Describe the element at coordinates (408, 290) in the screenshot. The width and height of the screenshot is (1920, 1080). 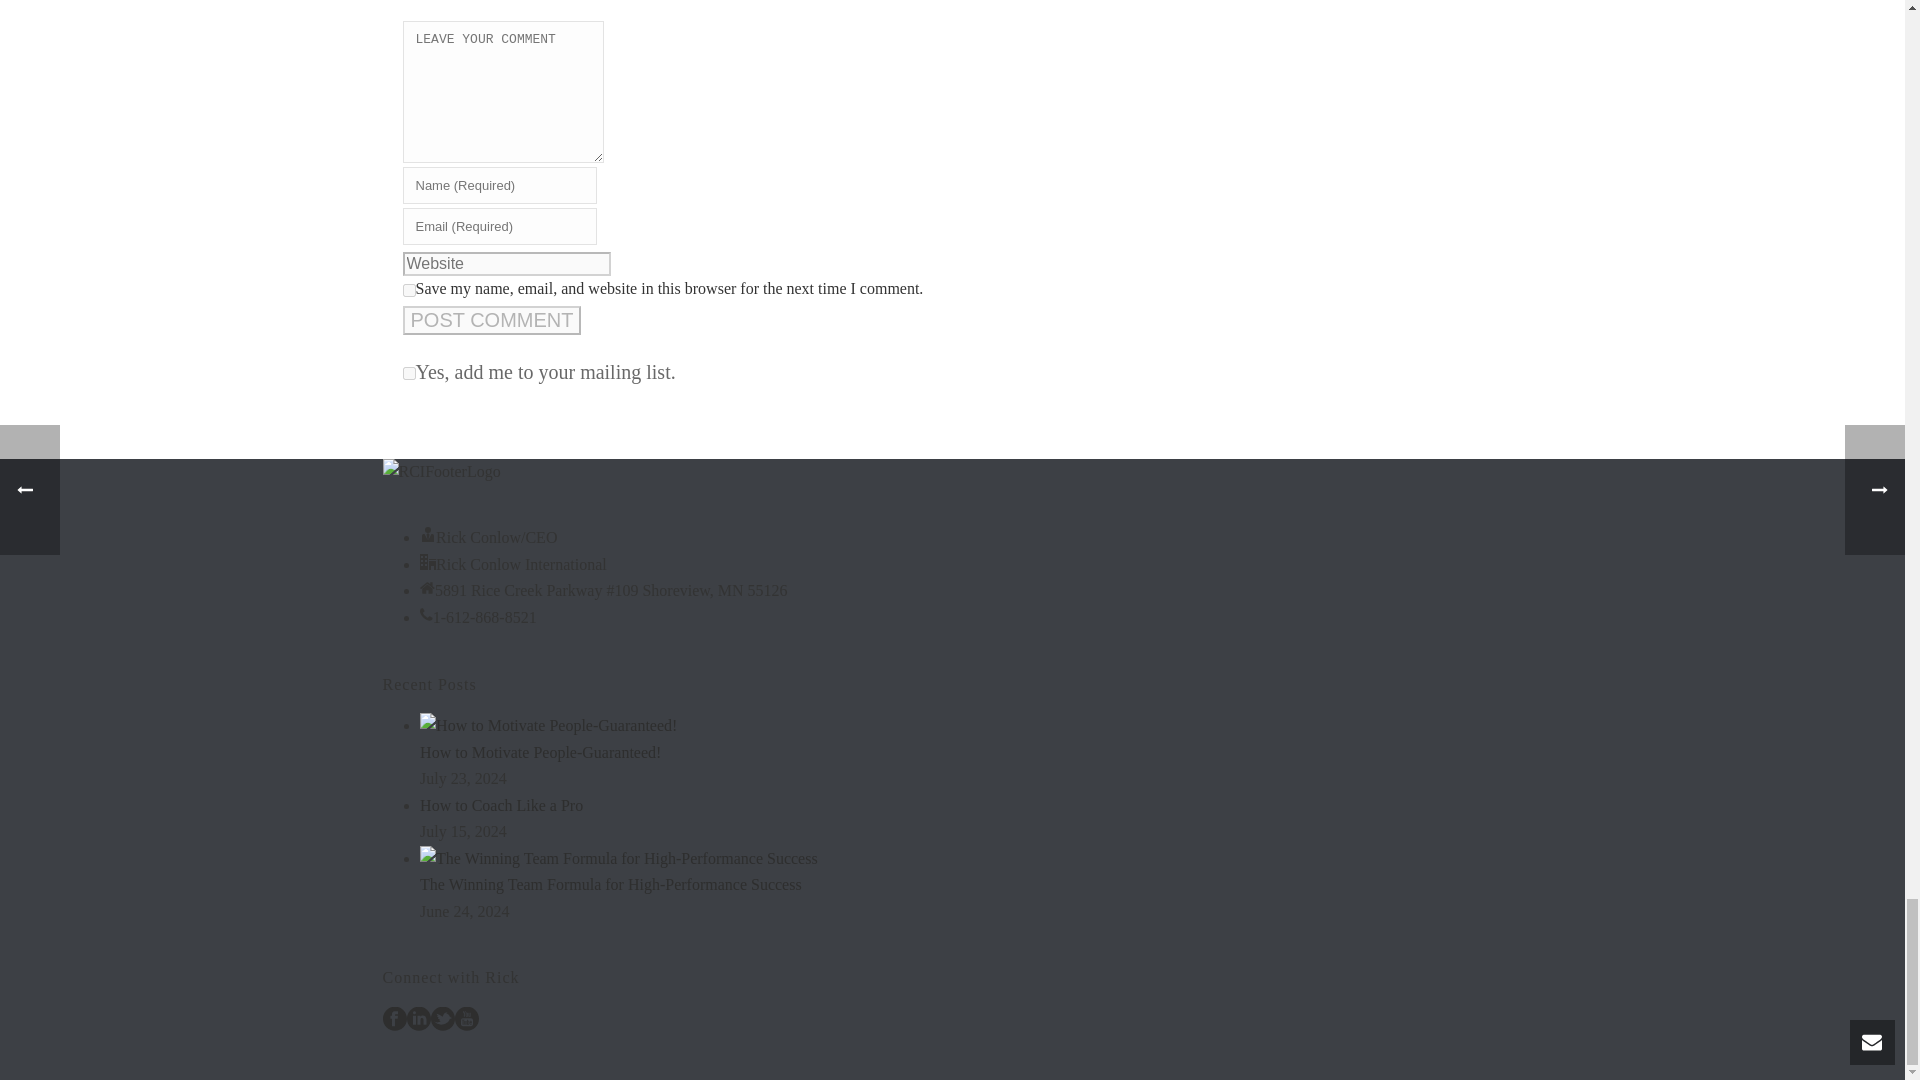
I see `yes` at that location.